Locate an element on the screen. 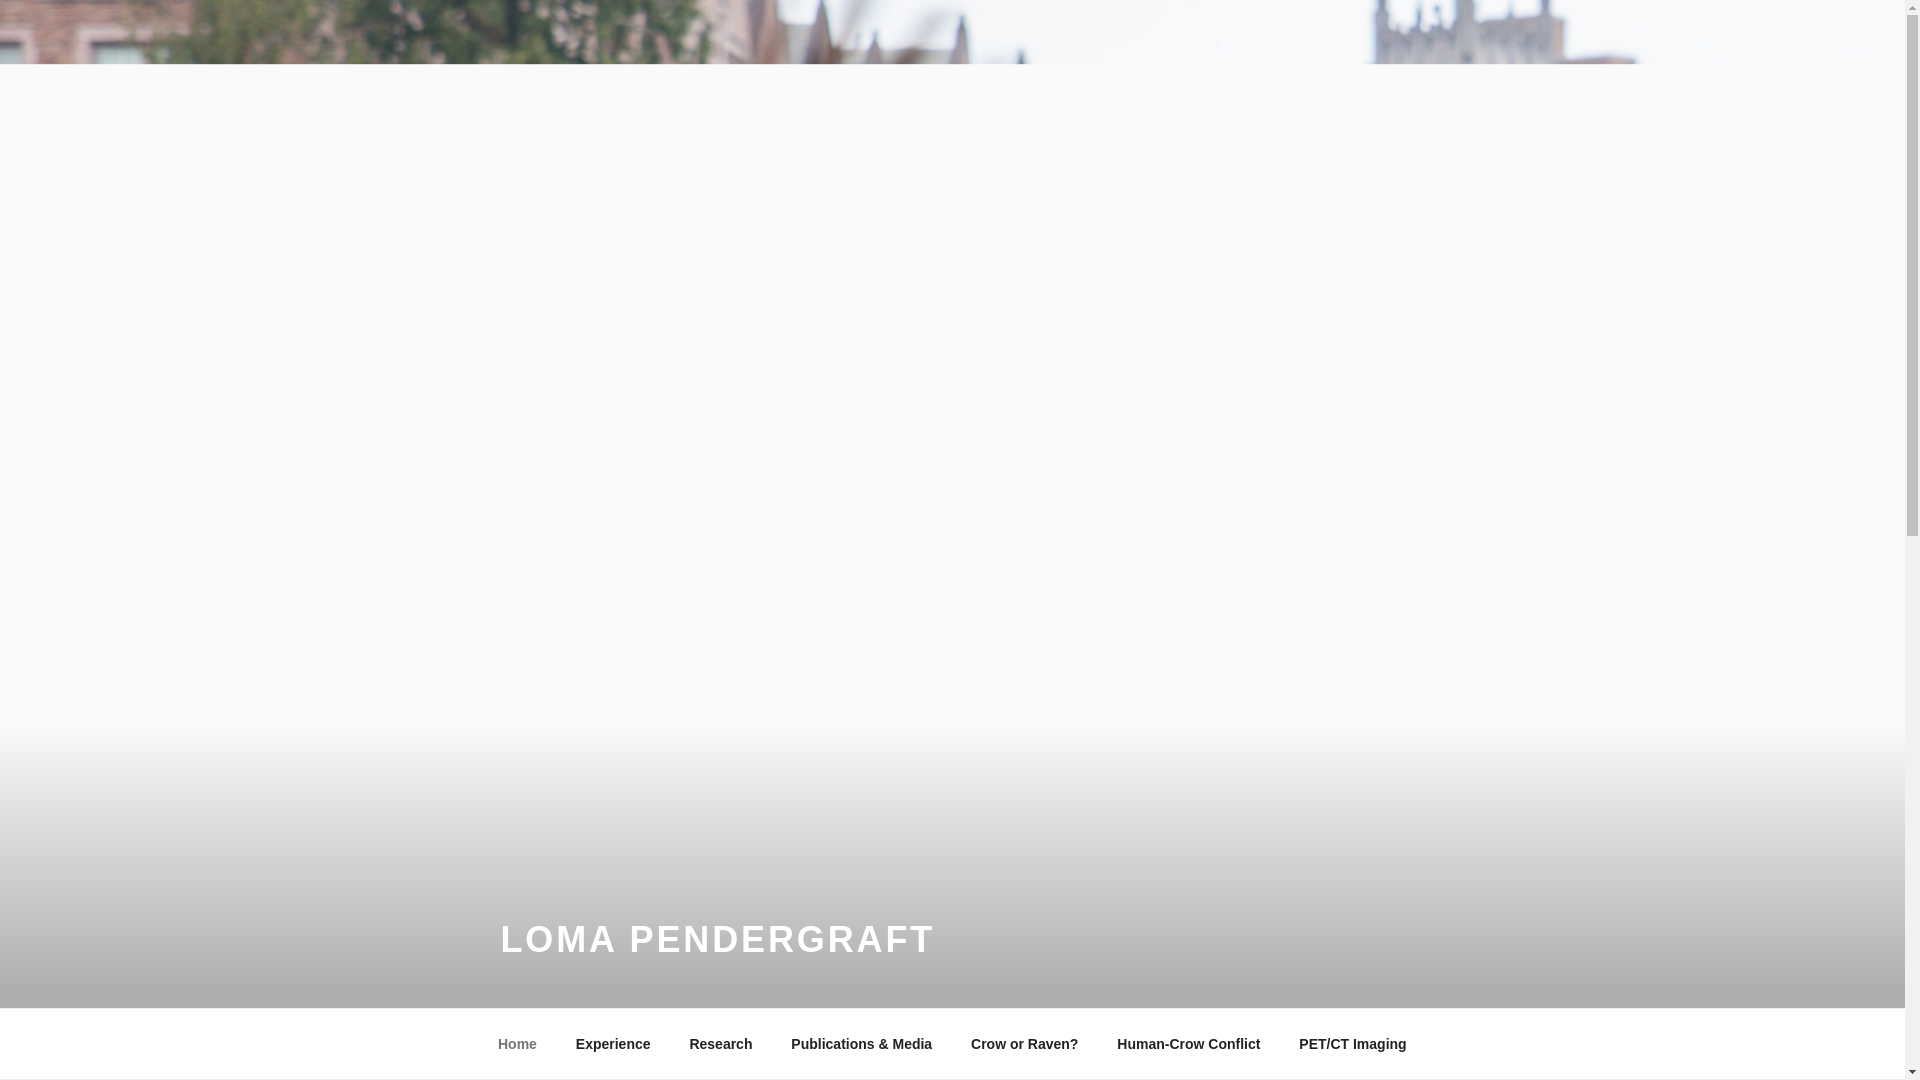  Home is located at coordinates (517, 1044).